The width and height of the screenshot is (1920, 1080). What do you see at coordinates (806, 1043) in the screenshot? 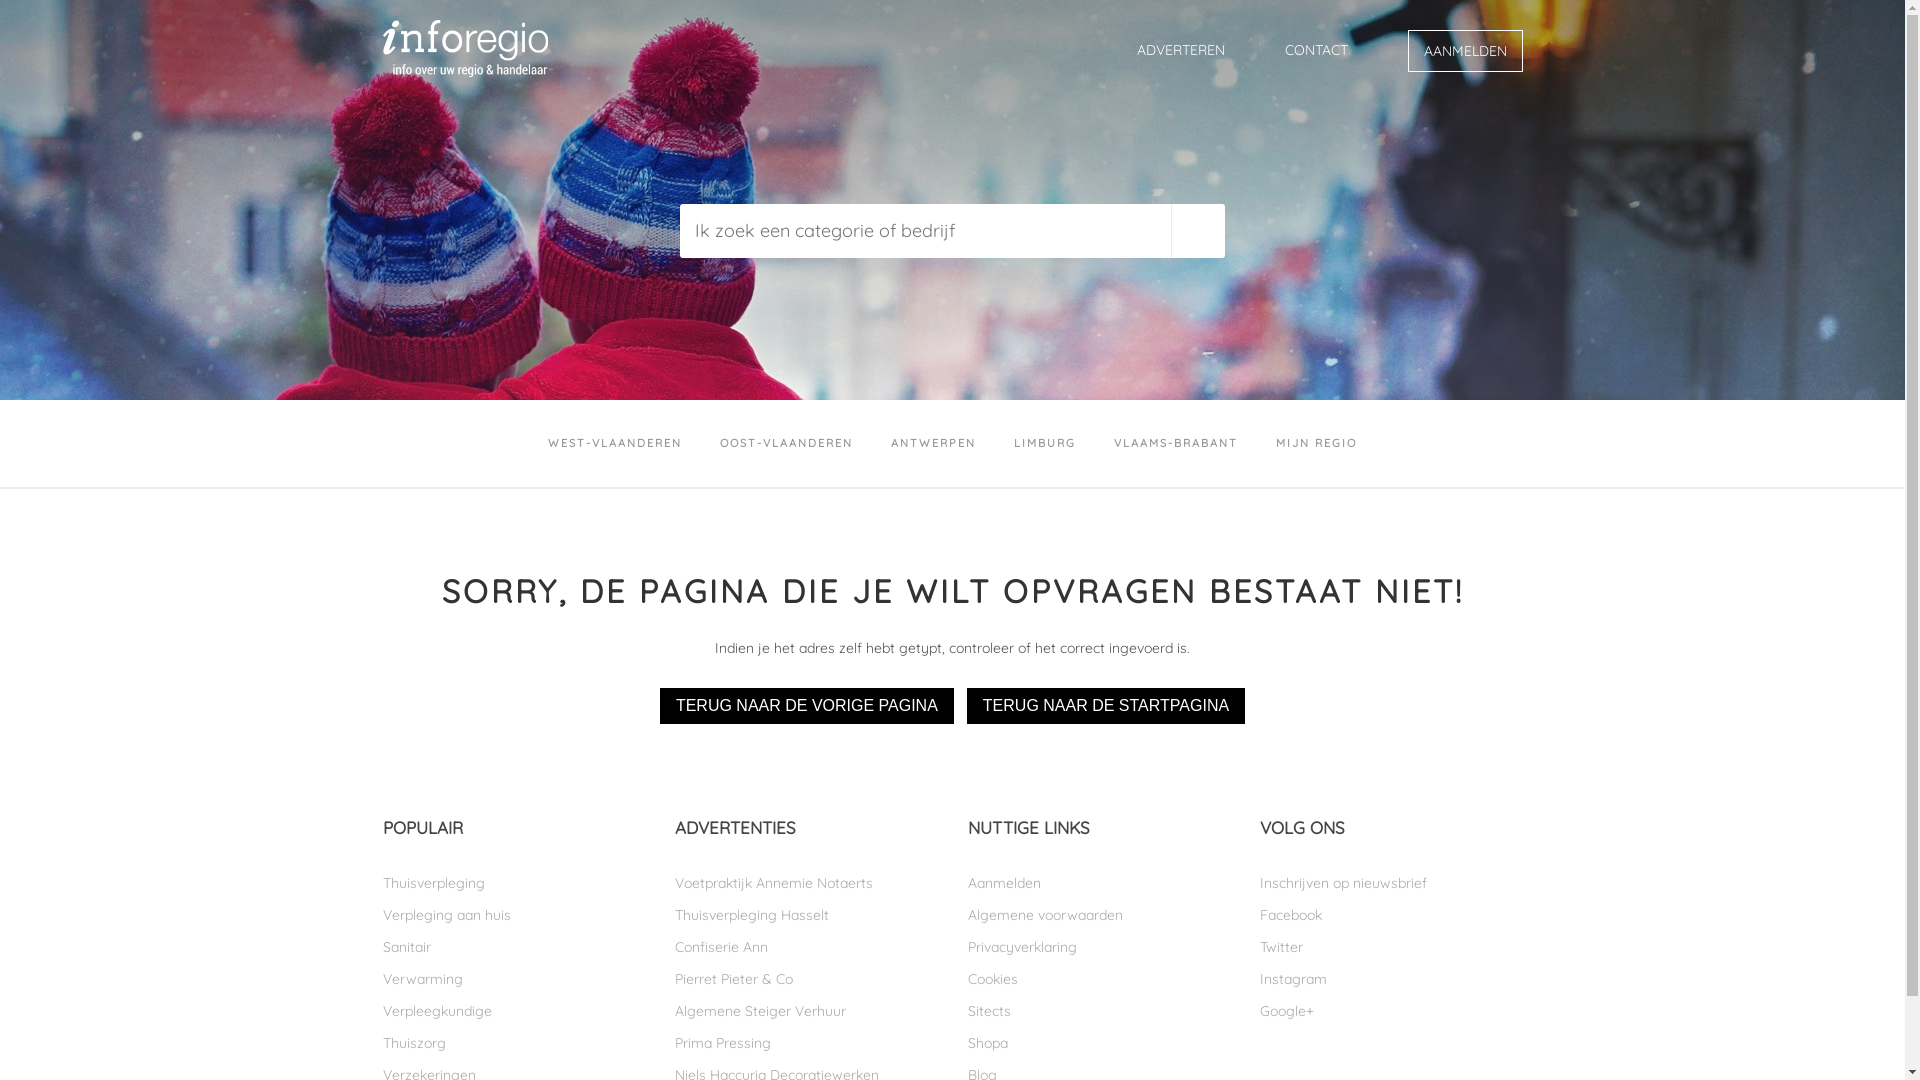
I see `Prima Pressing` at bounding box center [806, 1043].